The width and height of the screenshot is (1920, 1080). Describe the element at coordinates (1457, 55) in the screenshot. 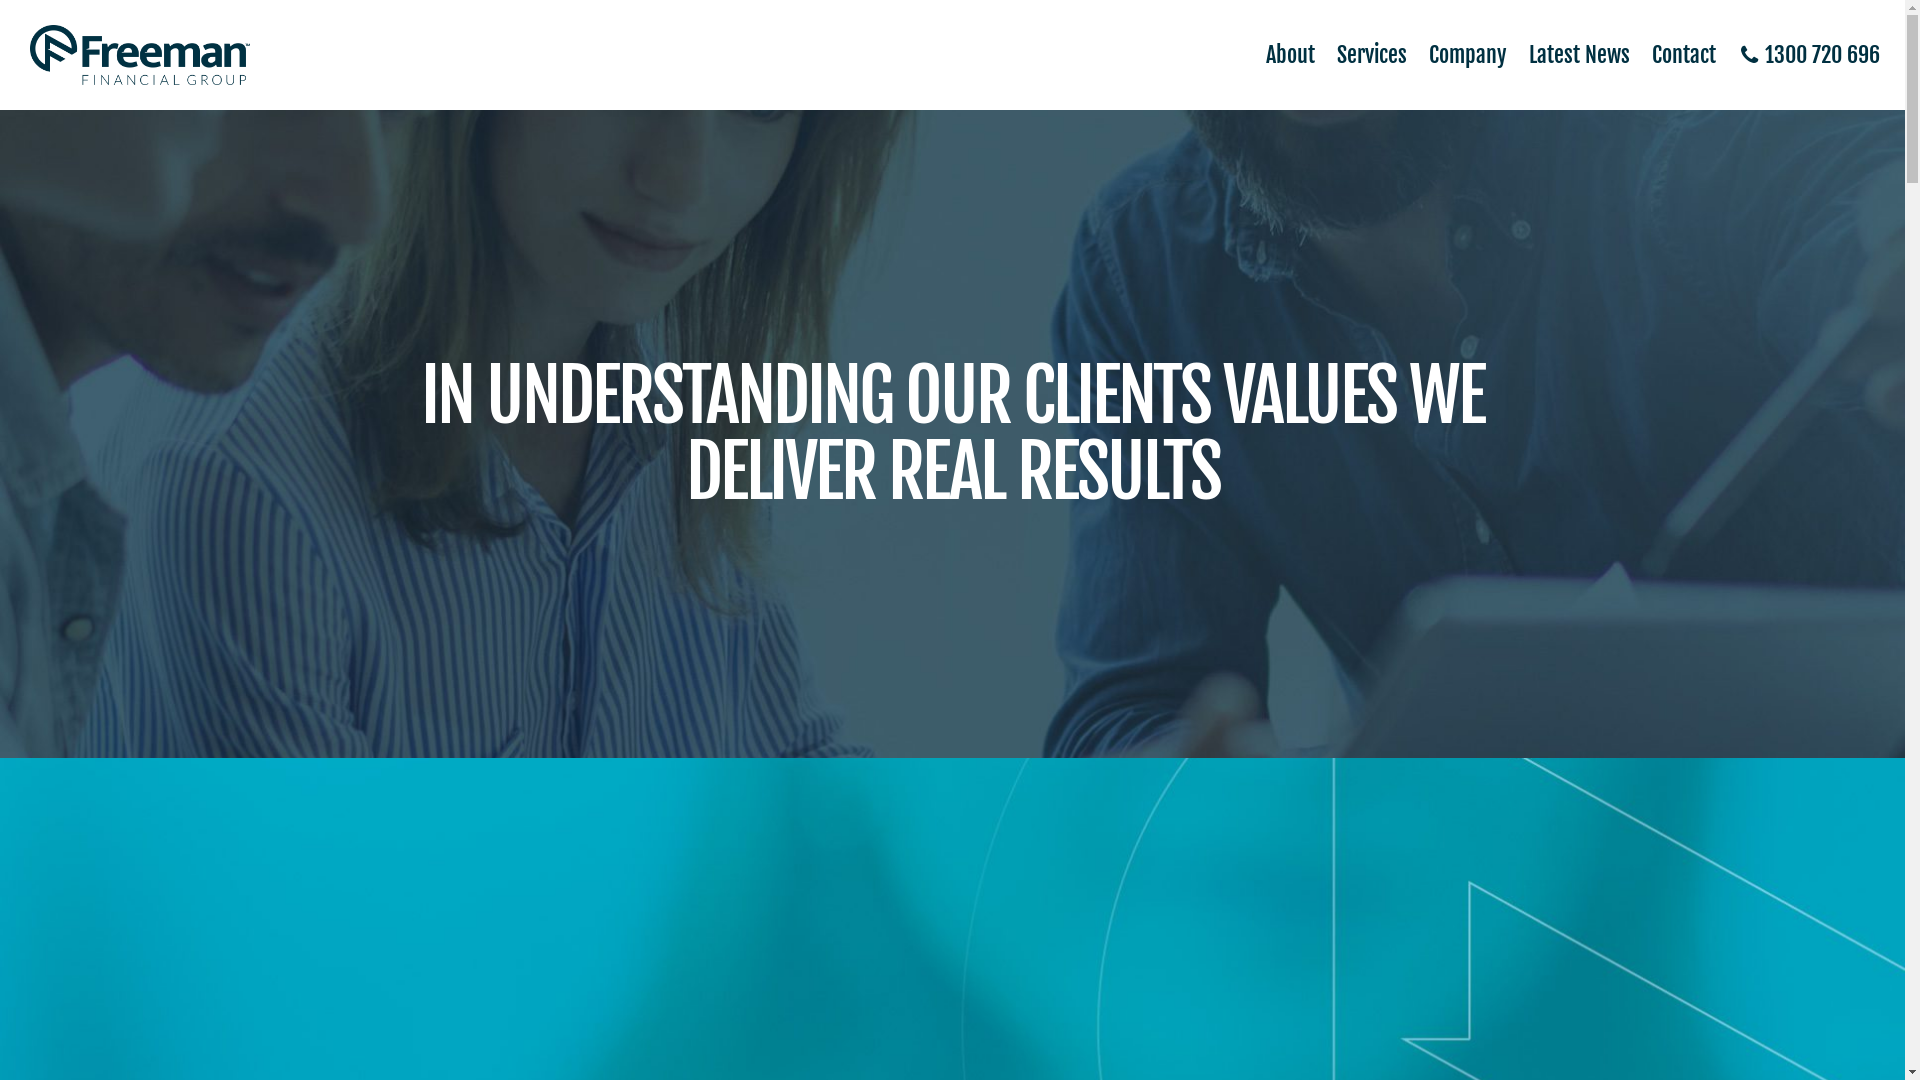

I see `Company` at that location.